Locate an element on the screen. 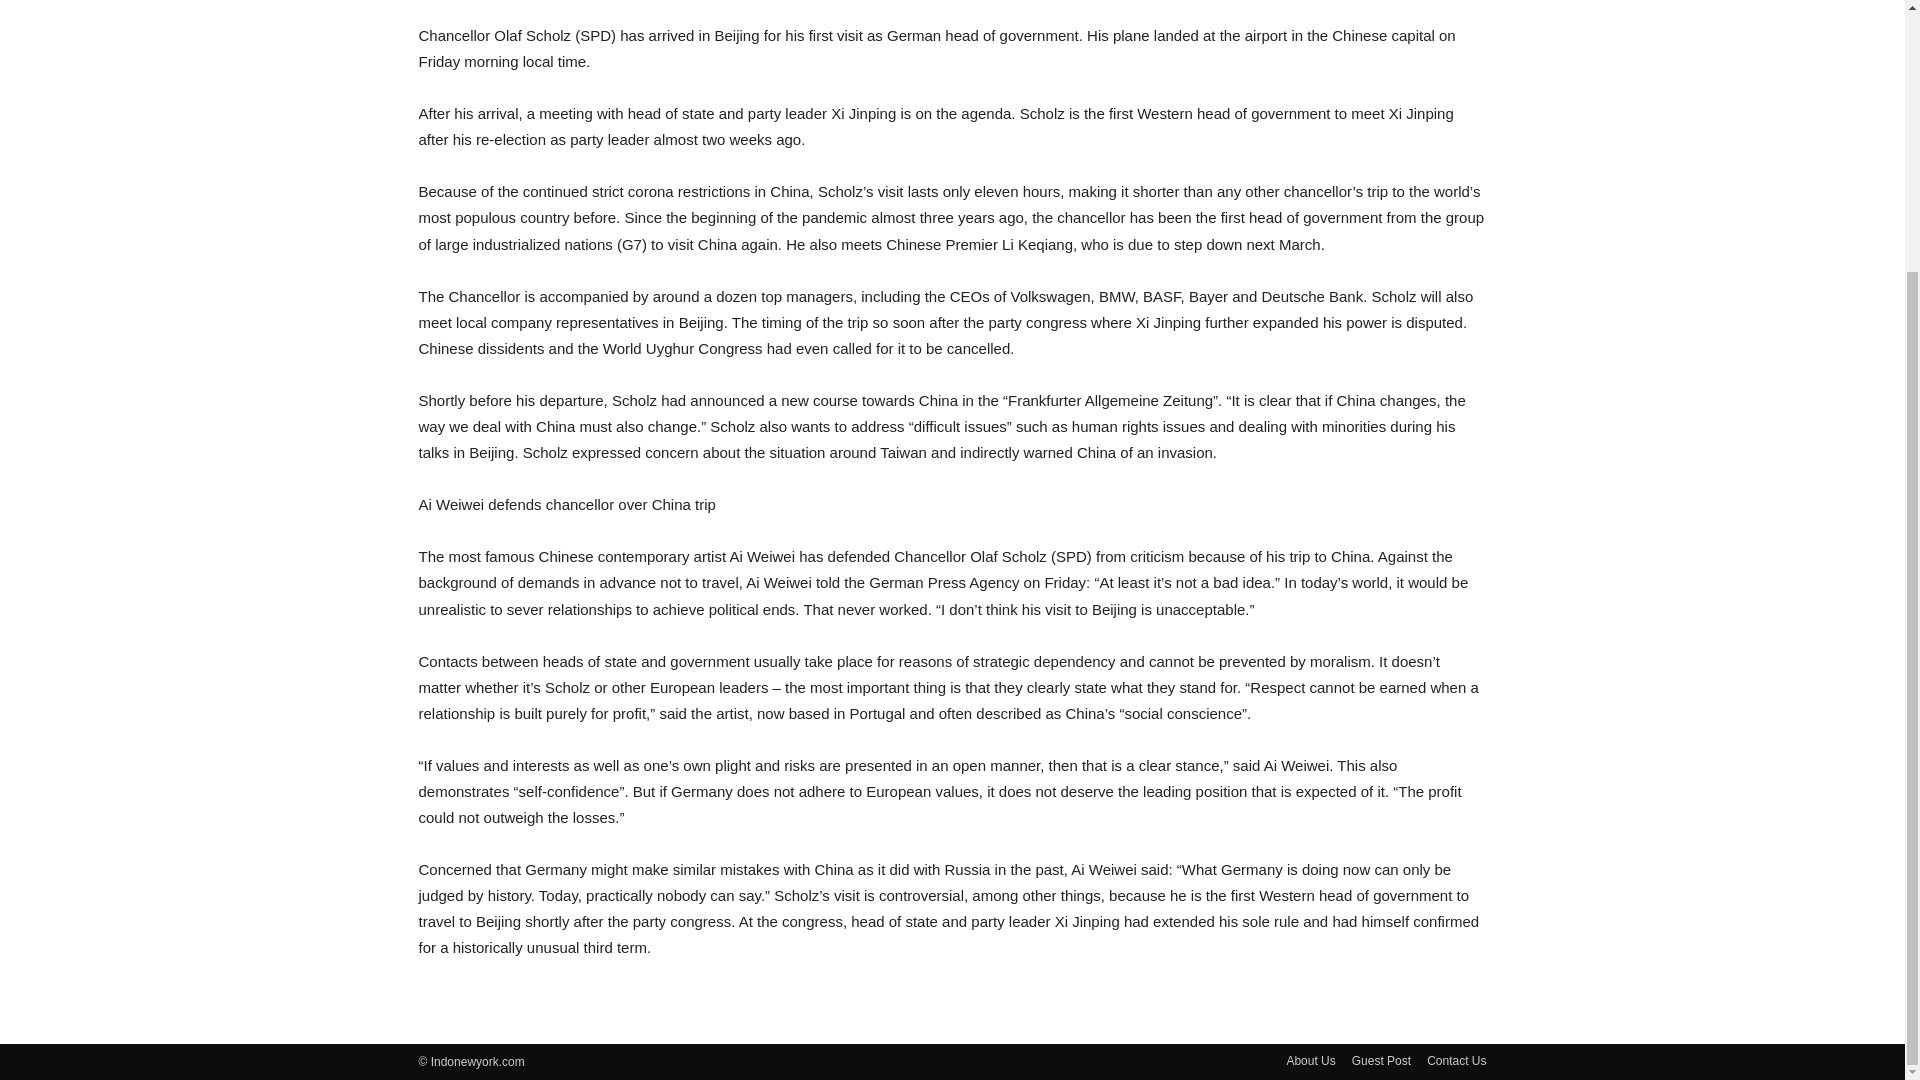  Contact Us is located at coordinates (1456, 1060).